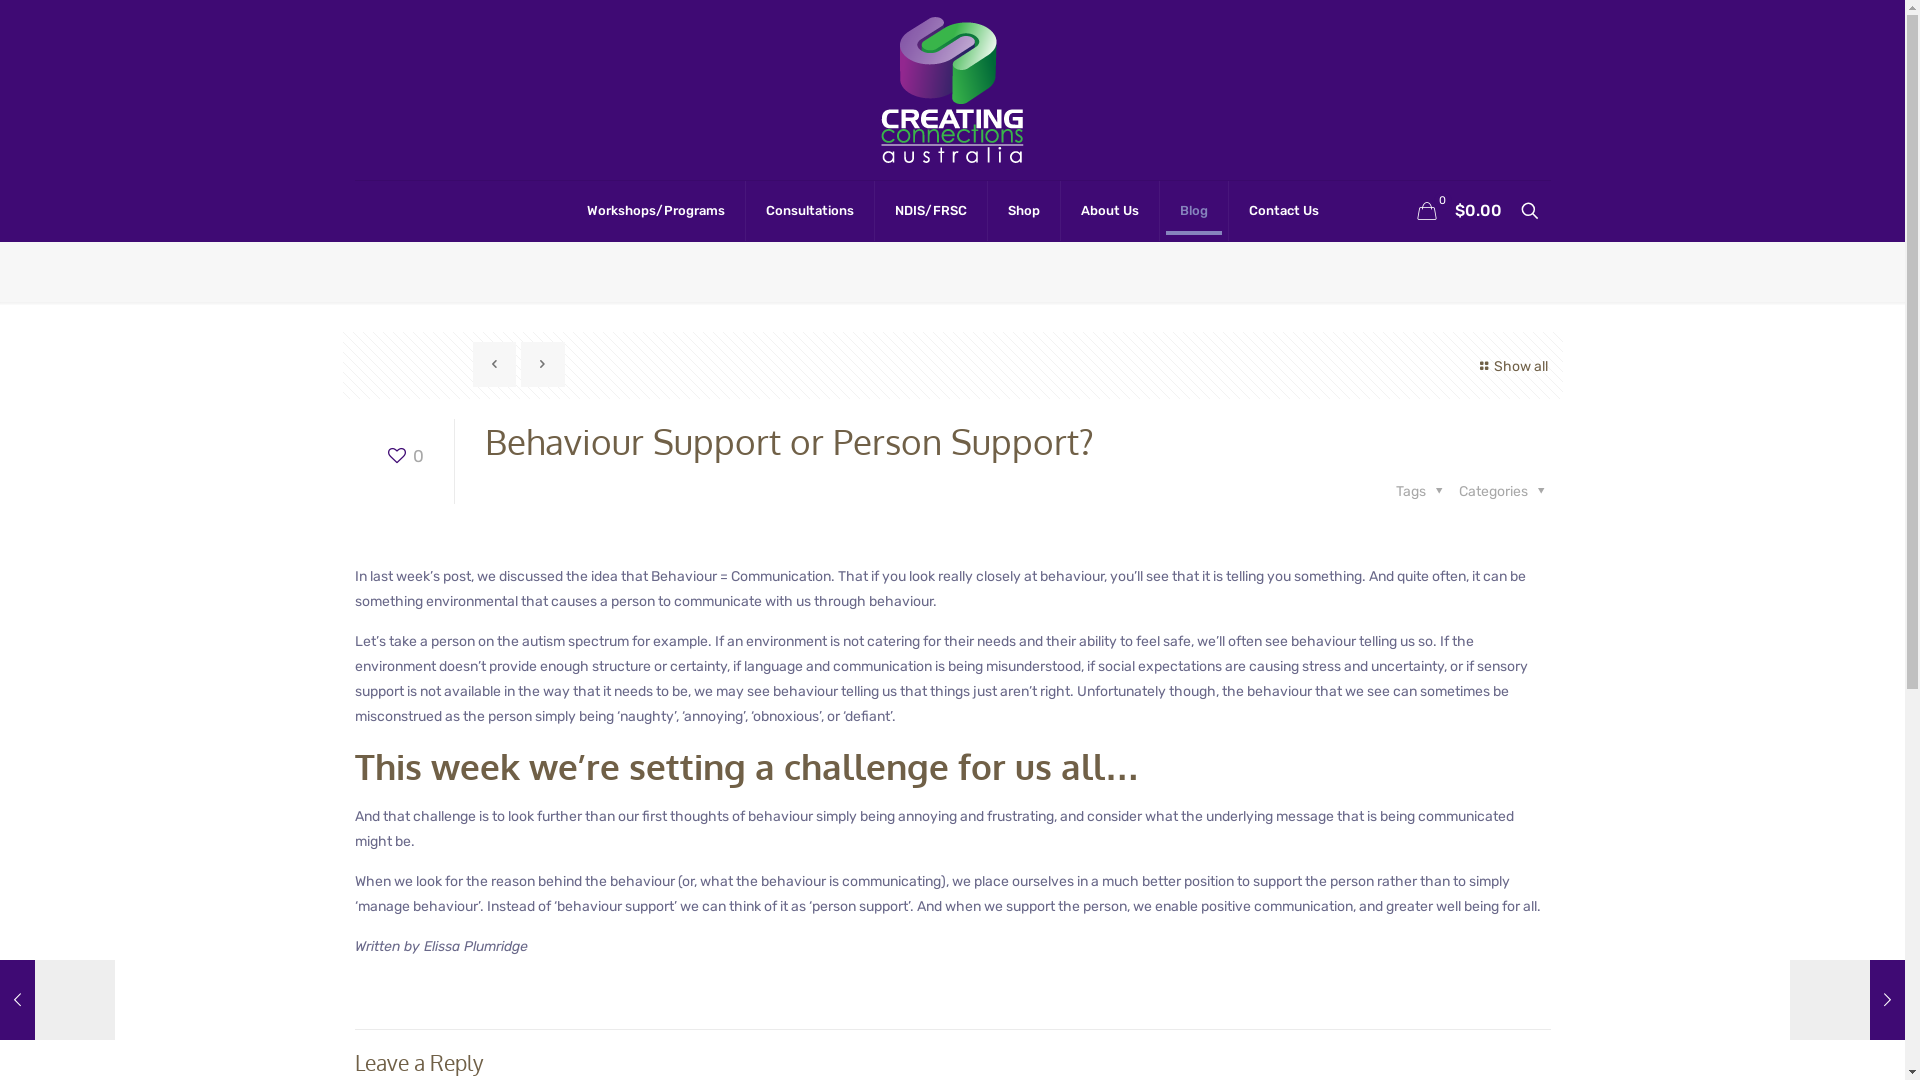  What do you see at coordinates (953, 90) in the screenshot?
I see `Creating Connections Australia` at bounding box center [953, 90].